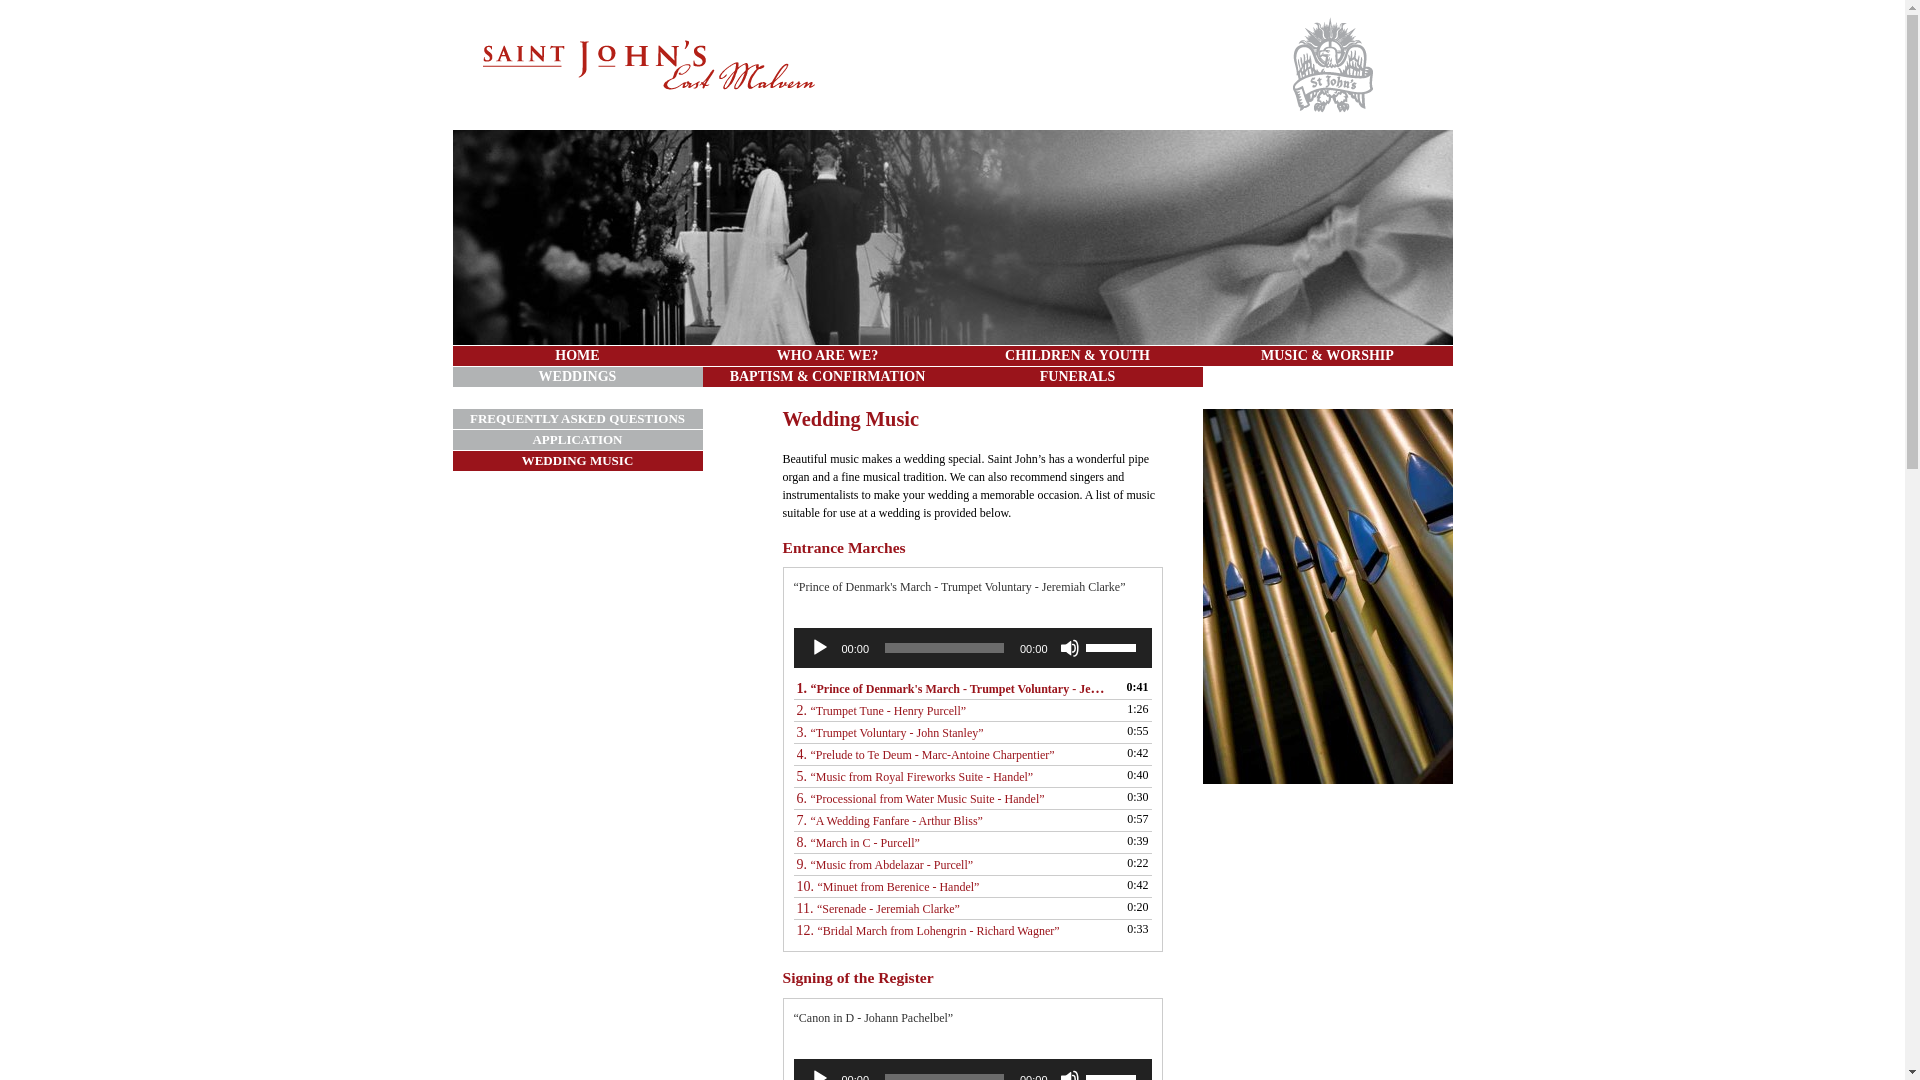  I want to click on FREQUENTLY ASKED QUESTIONS, so click(577, 420).